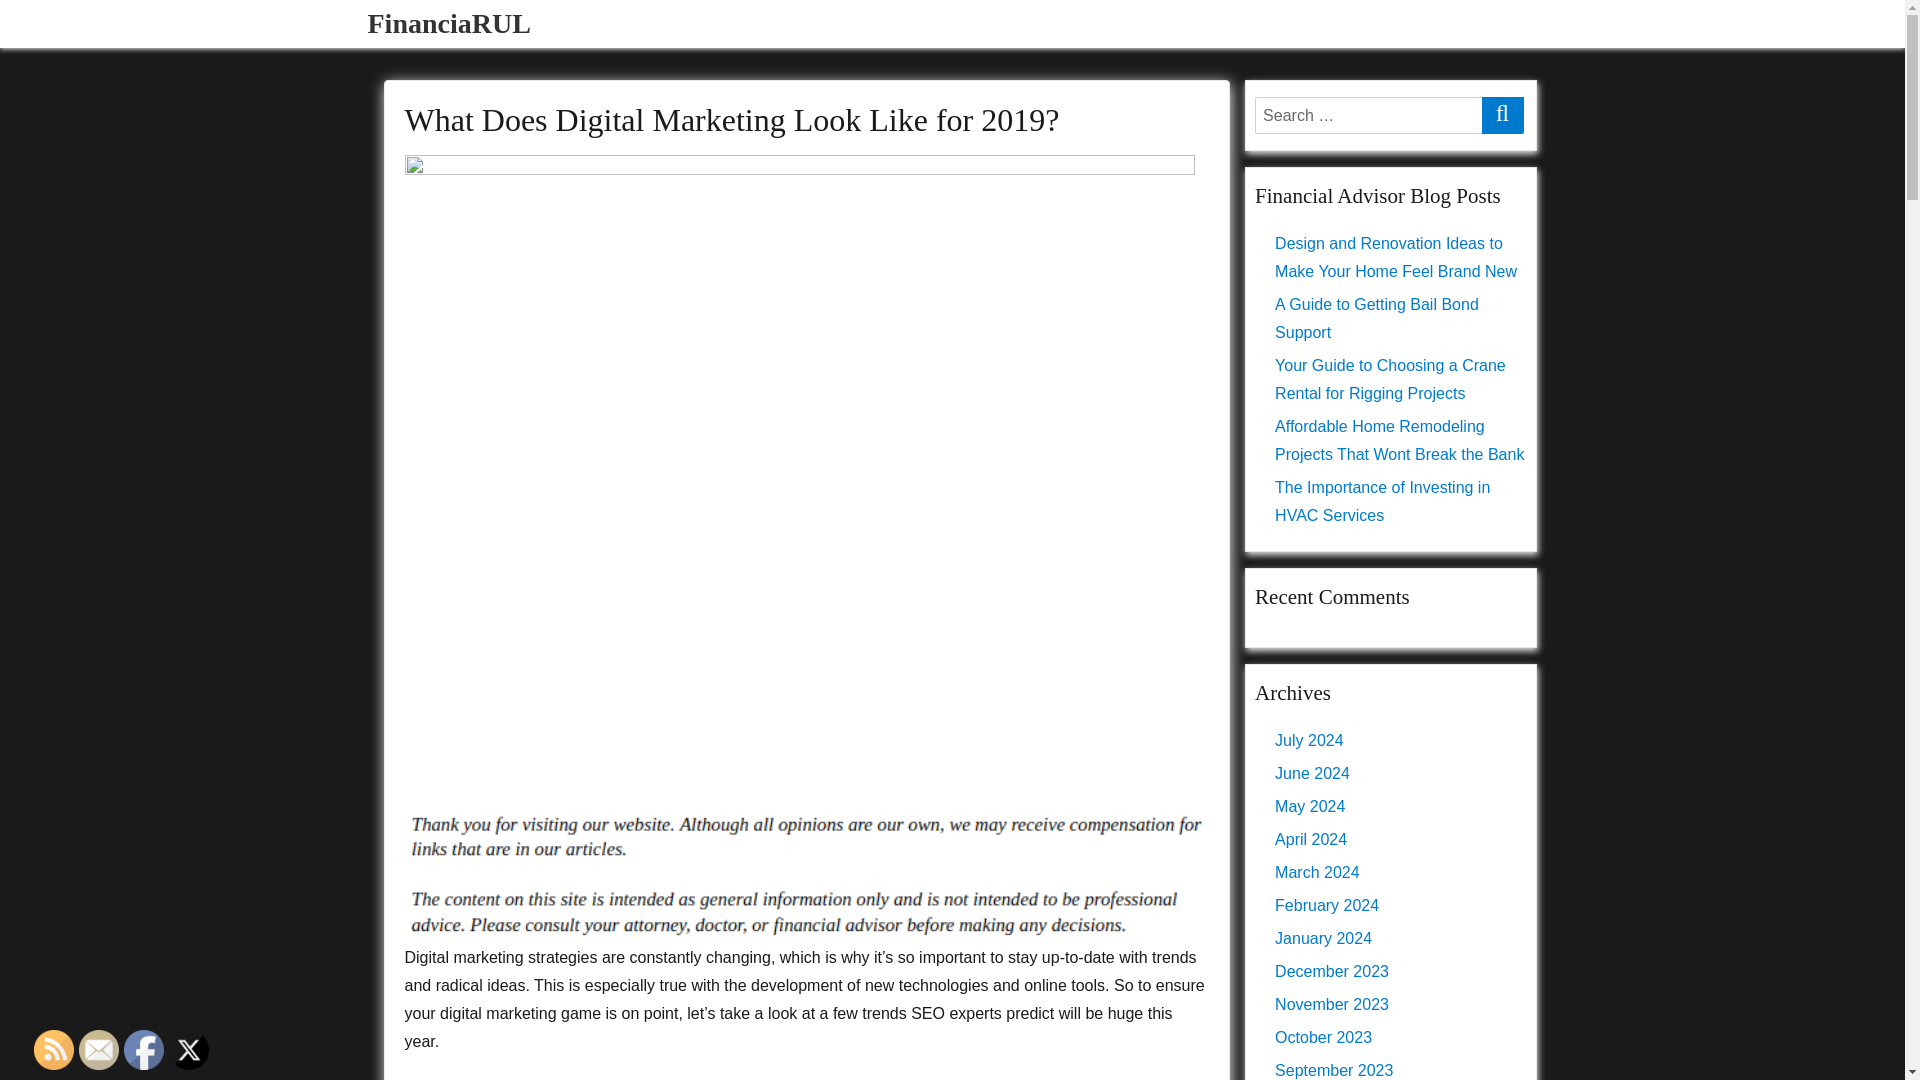  I want to click on September 2023, so click(1334, 1070).